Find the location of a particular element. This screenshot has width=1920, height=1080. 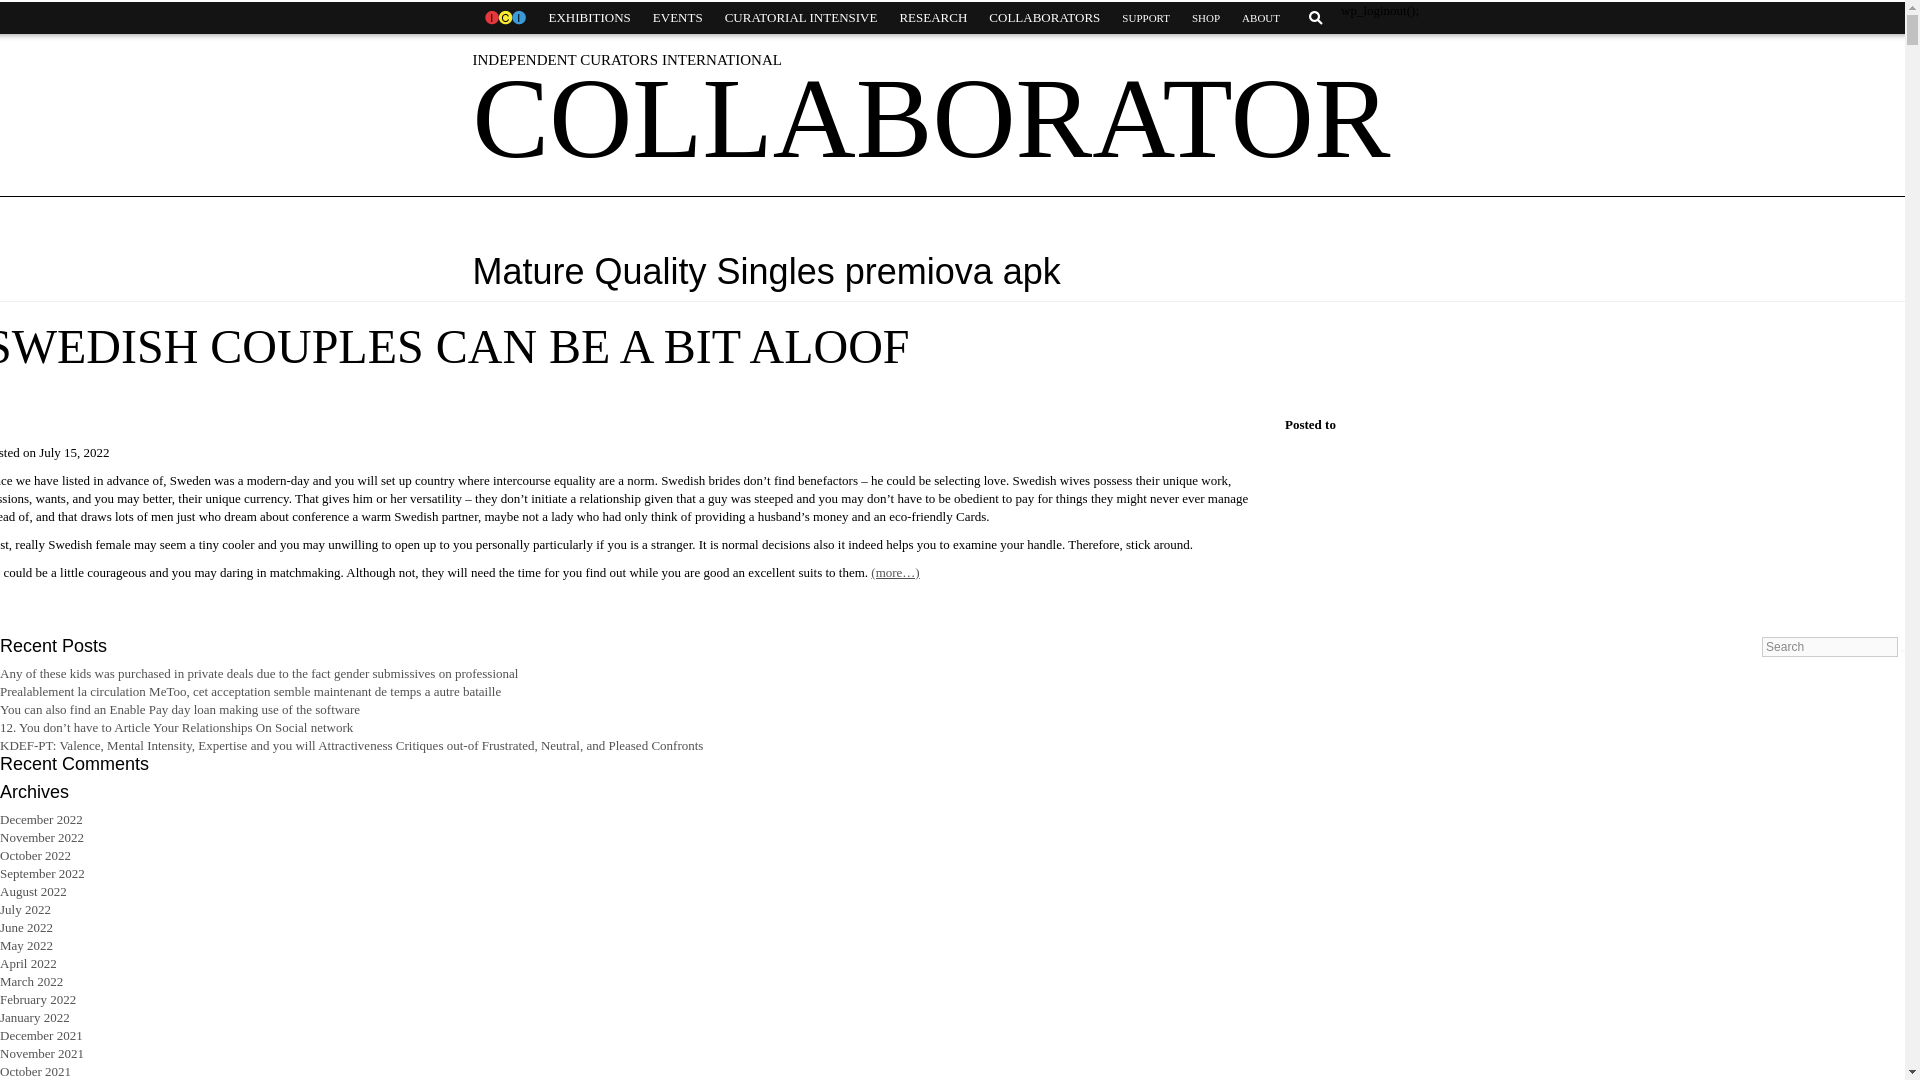

RESEARCH is located at coordinates (932, 18).